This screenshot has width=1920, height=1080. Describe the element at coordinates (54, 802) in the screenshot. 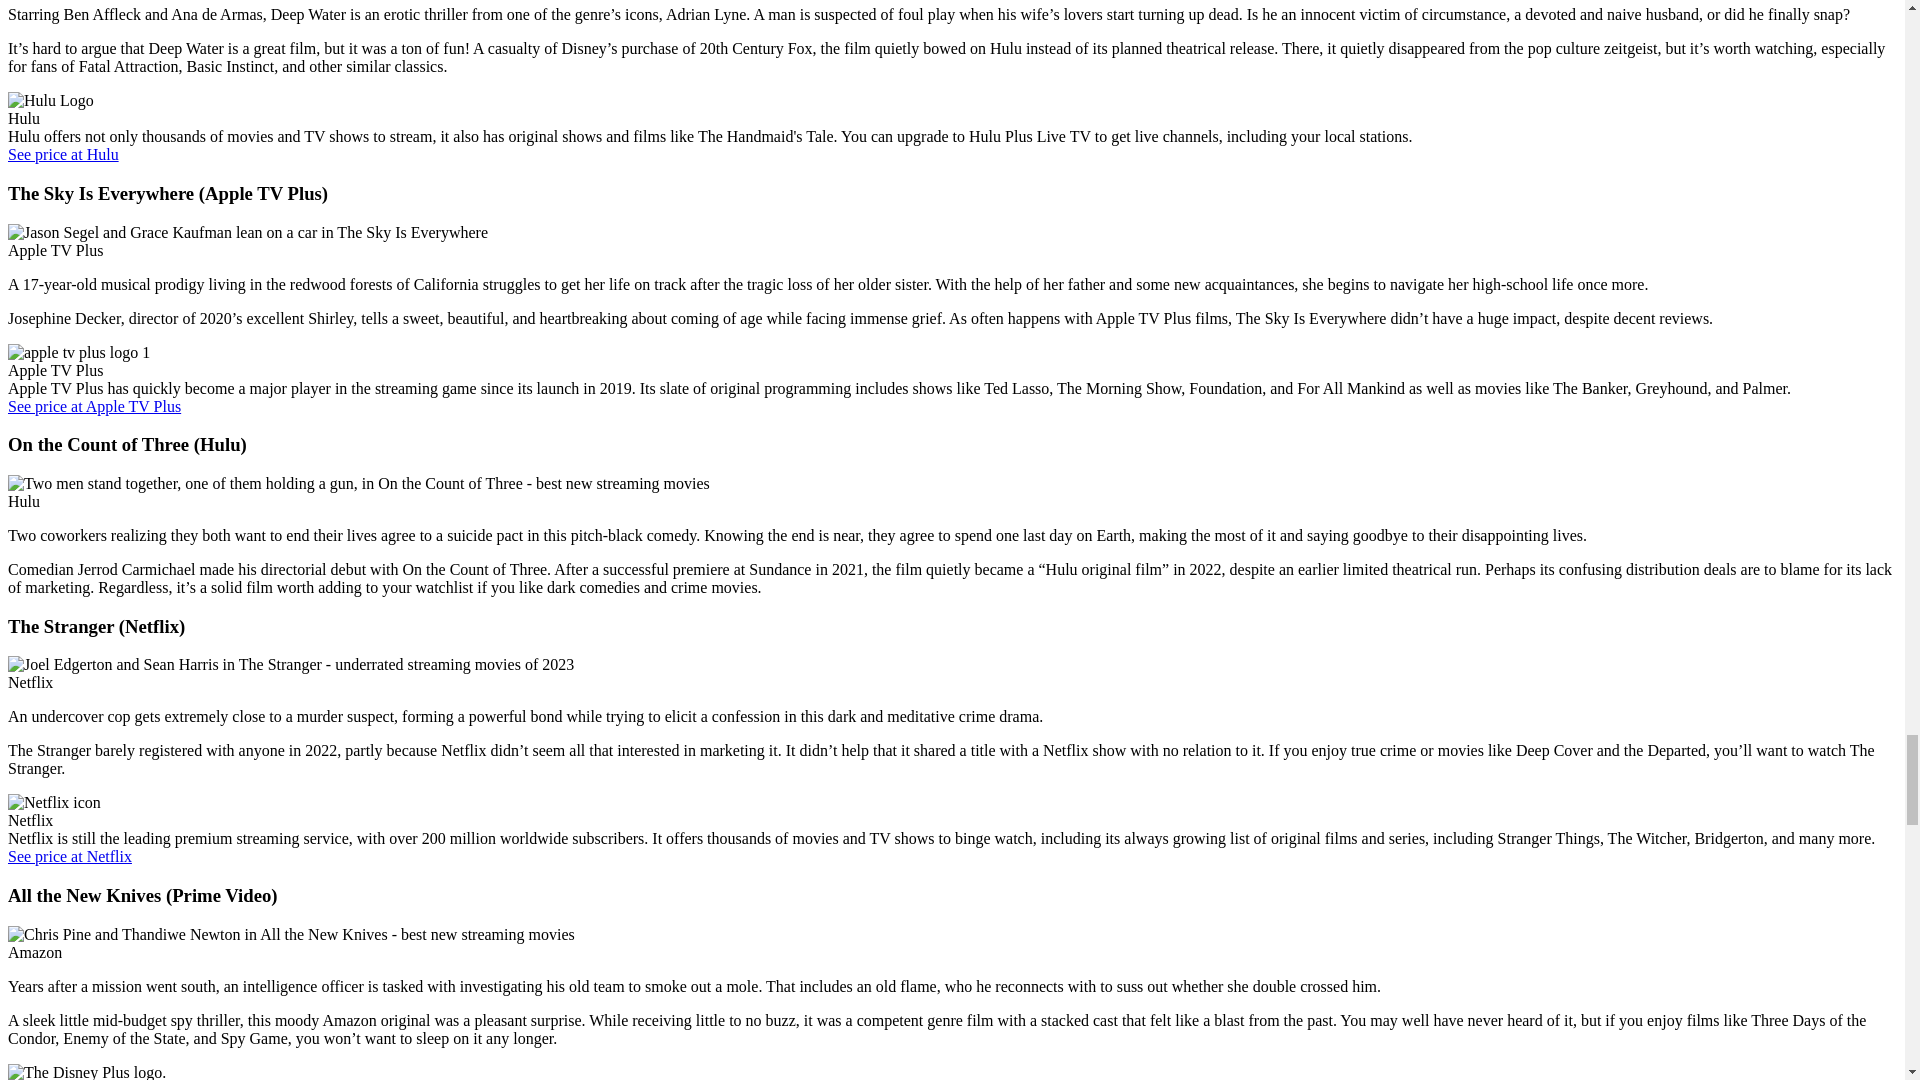

I see `Netflix icon` at that location.